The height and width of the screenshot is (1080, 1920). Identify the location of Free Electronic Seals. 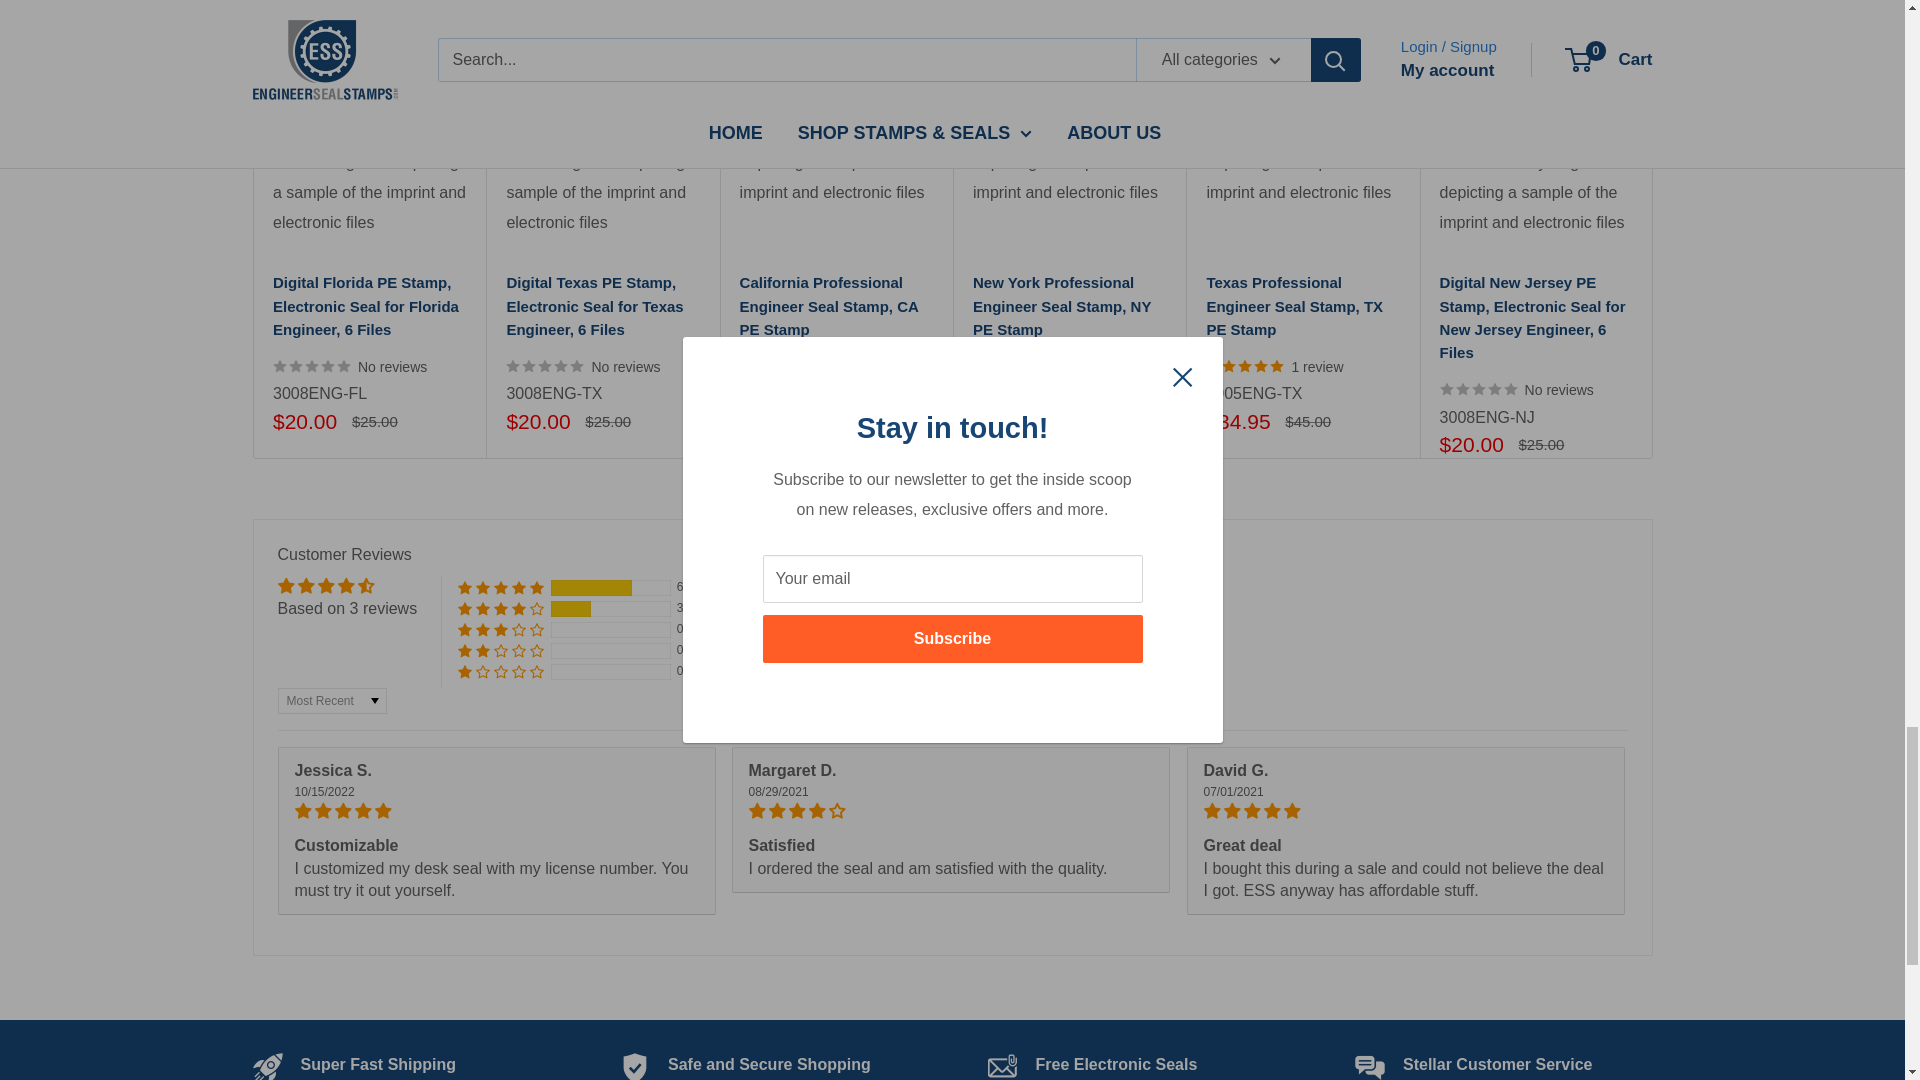
(1117, 1064).